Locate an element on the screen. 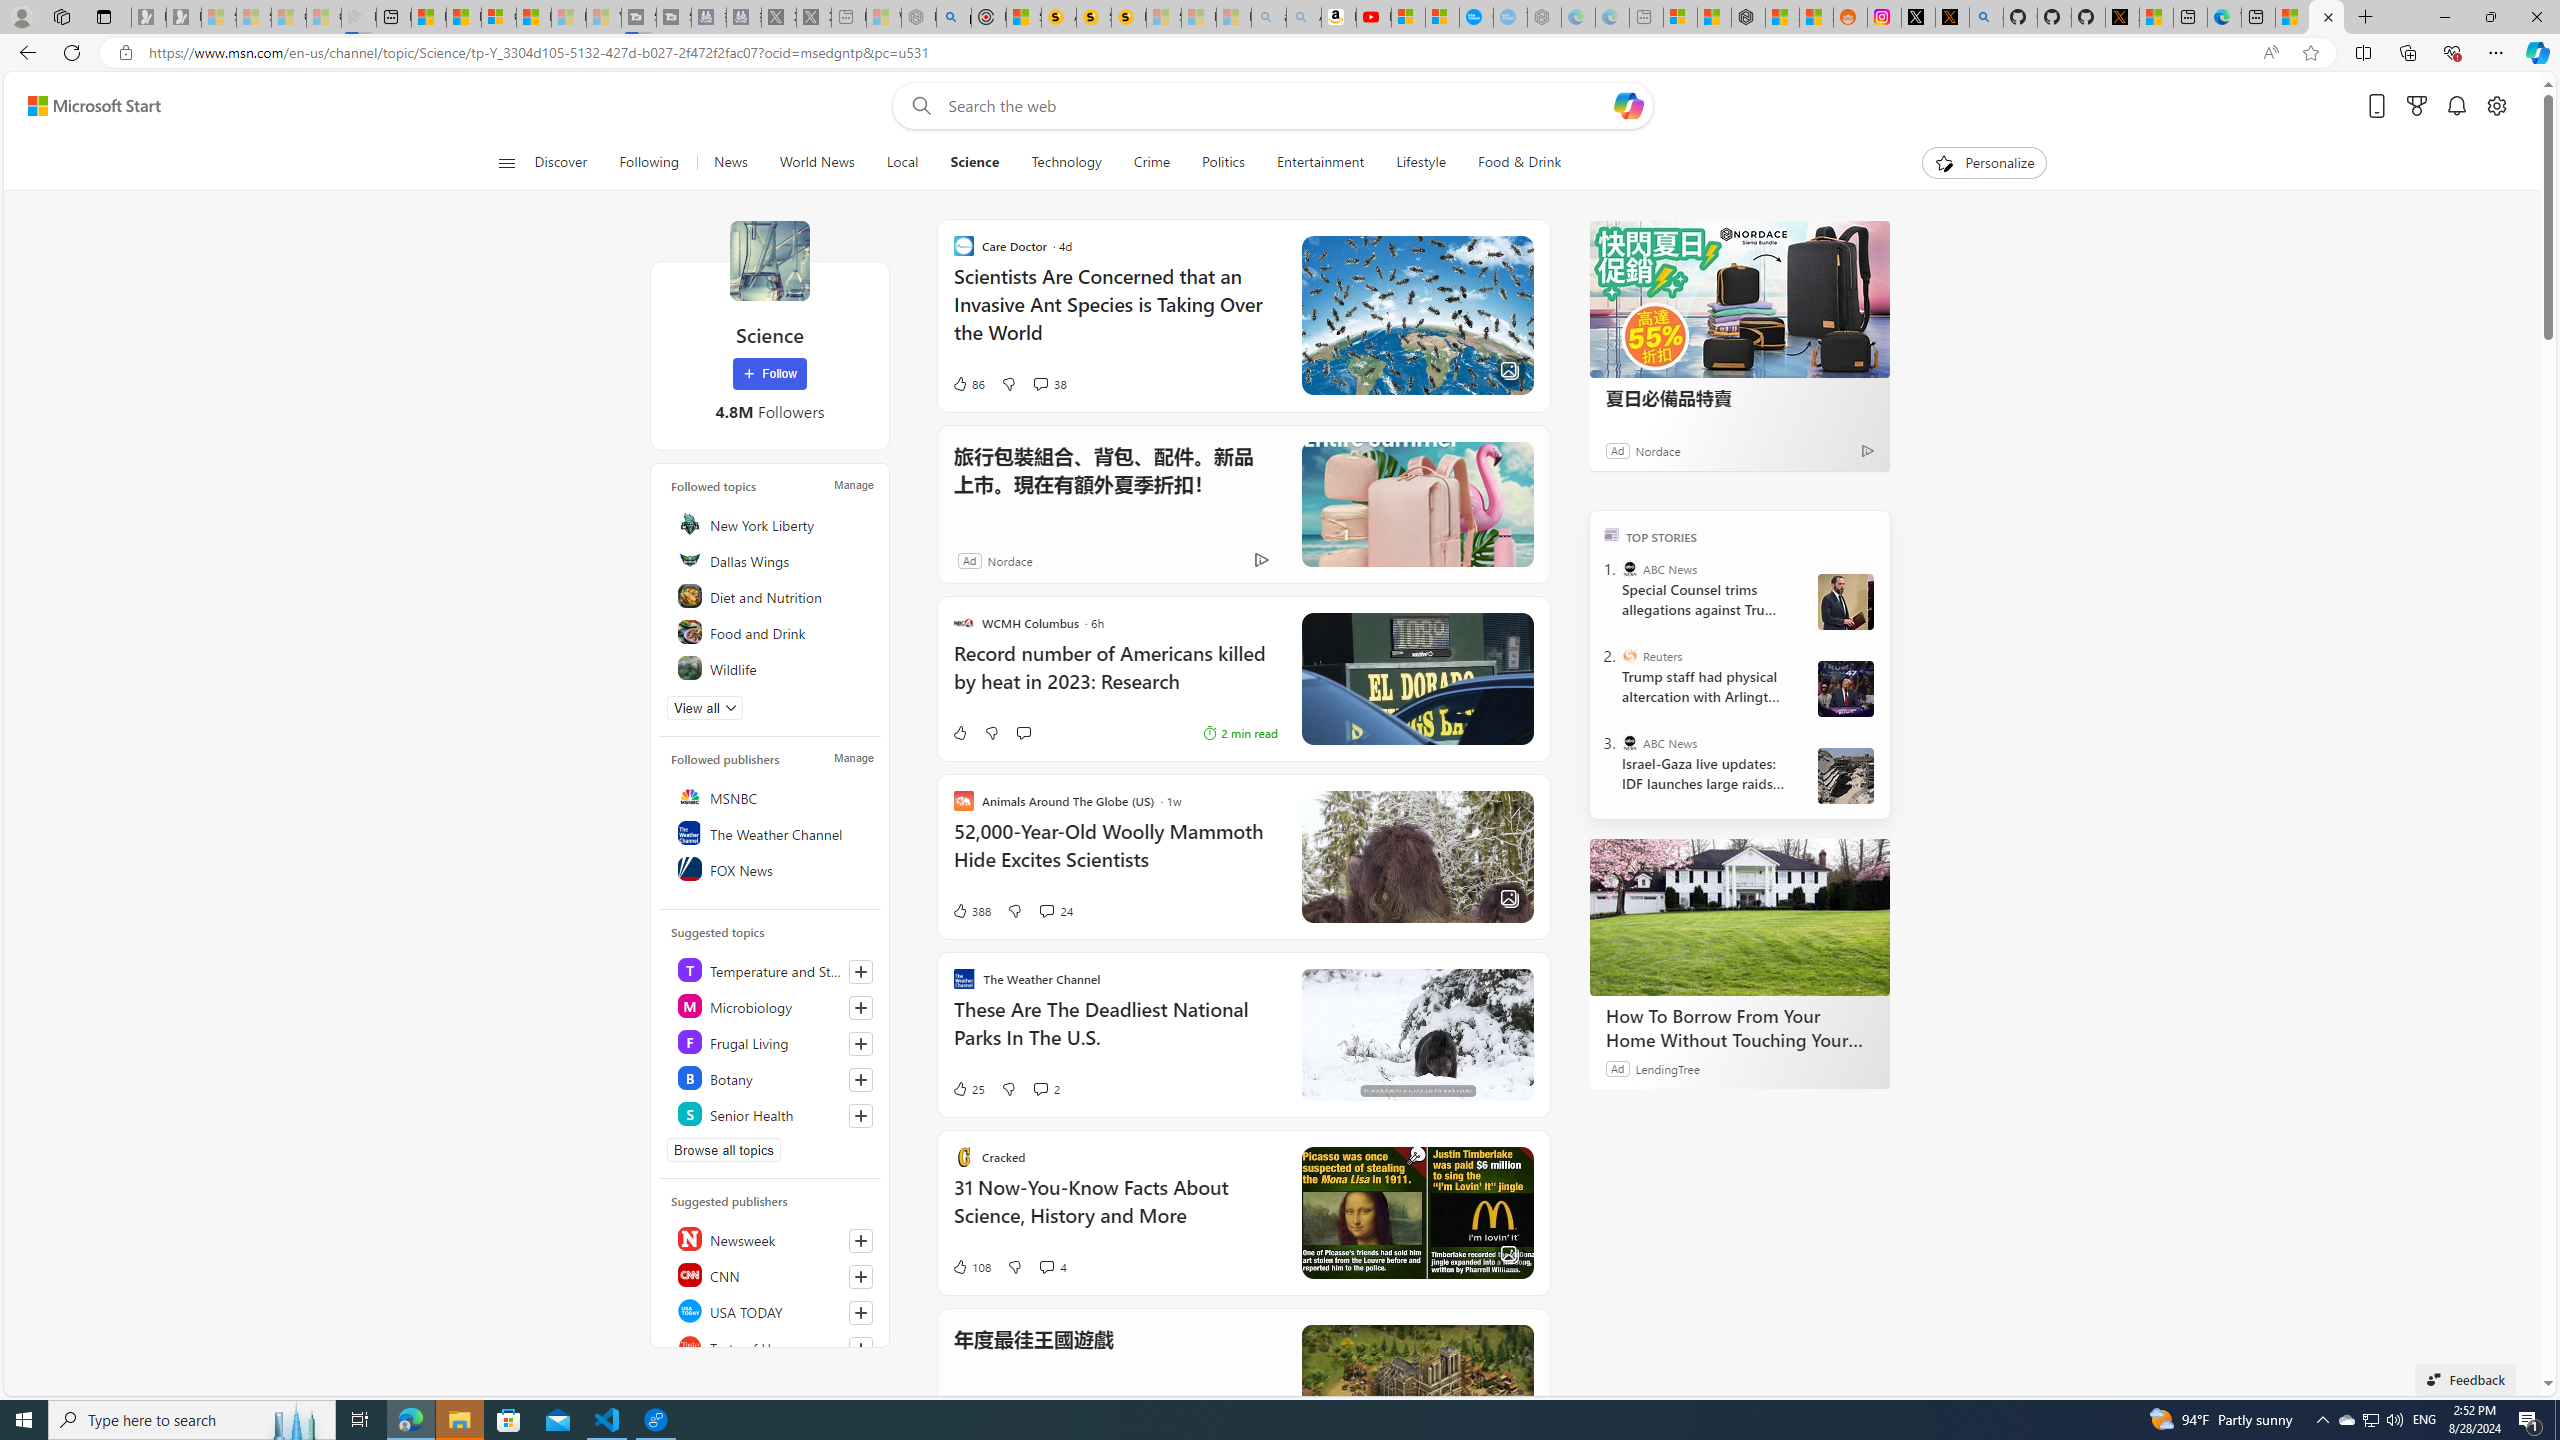 This screenshot has height=1440, width=2560. Lifestyle is located at coordinates (1420, 163).